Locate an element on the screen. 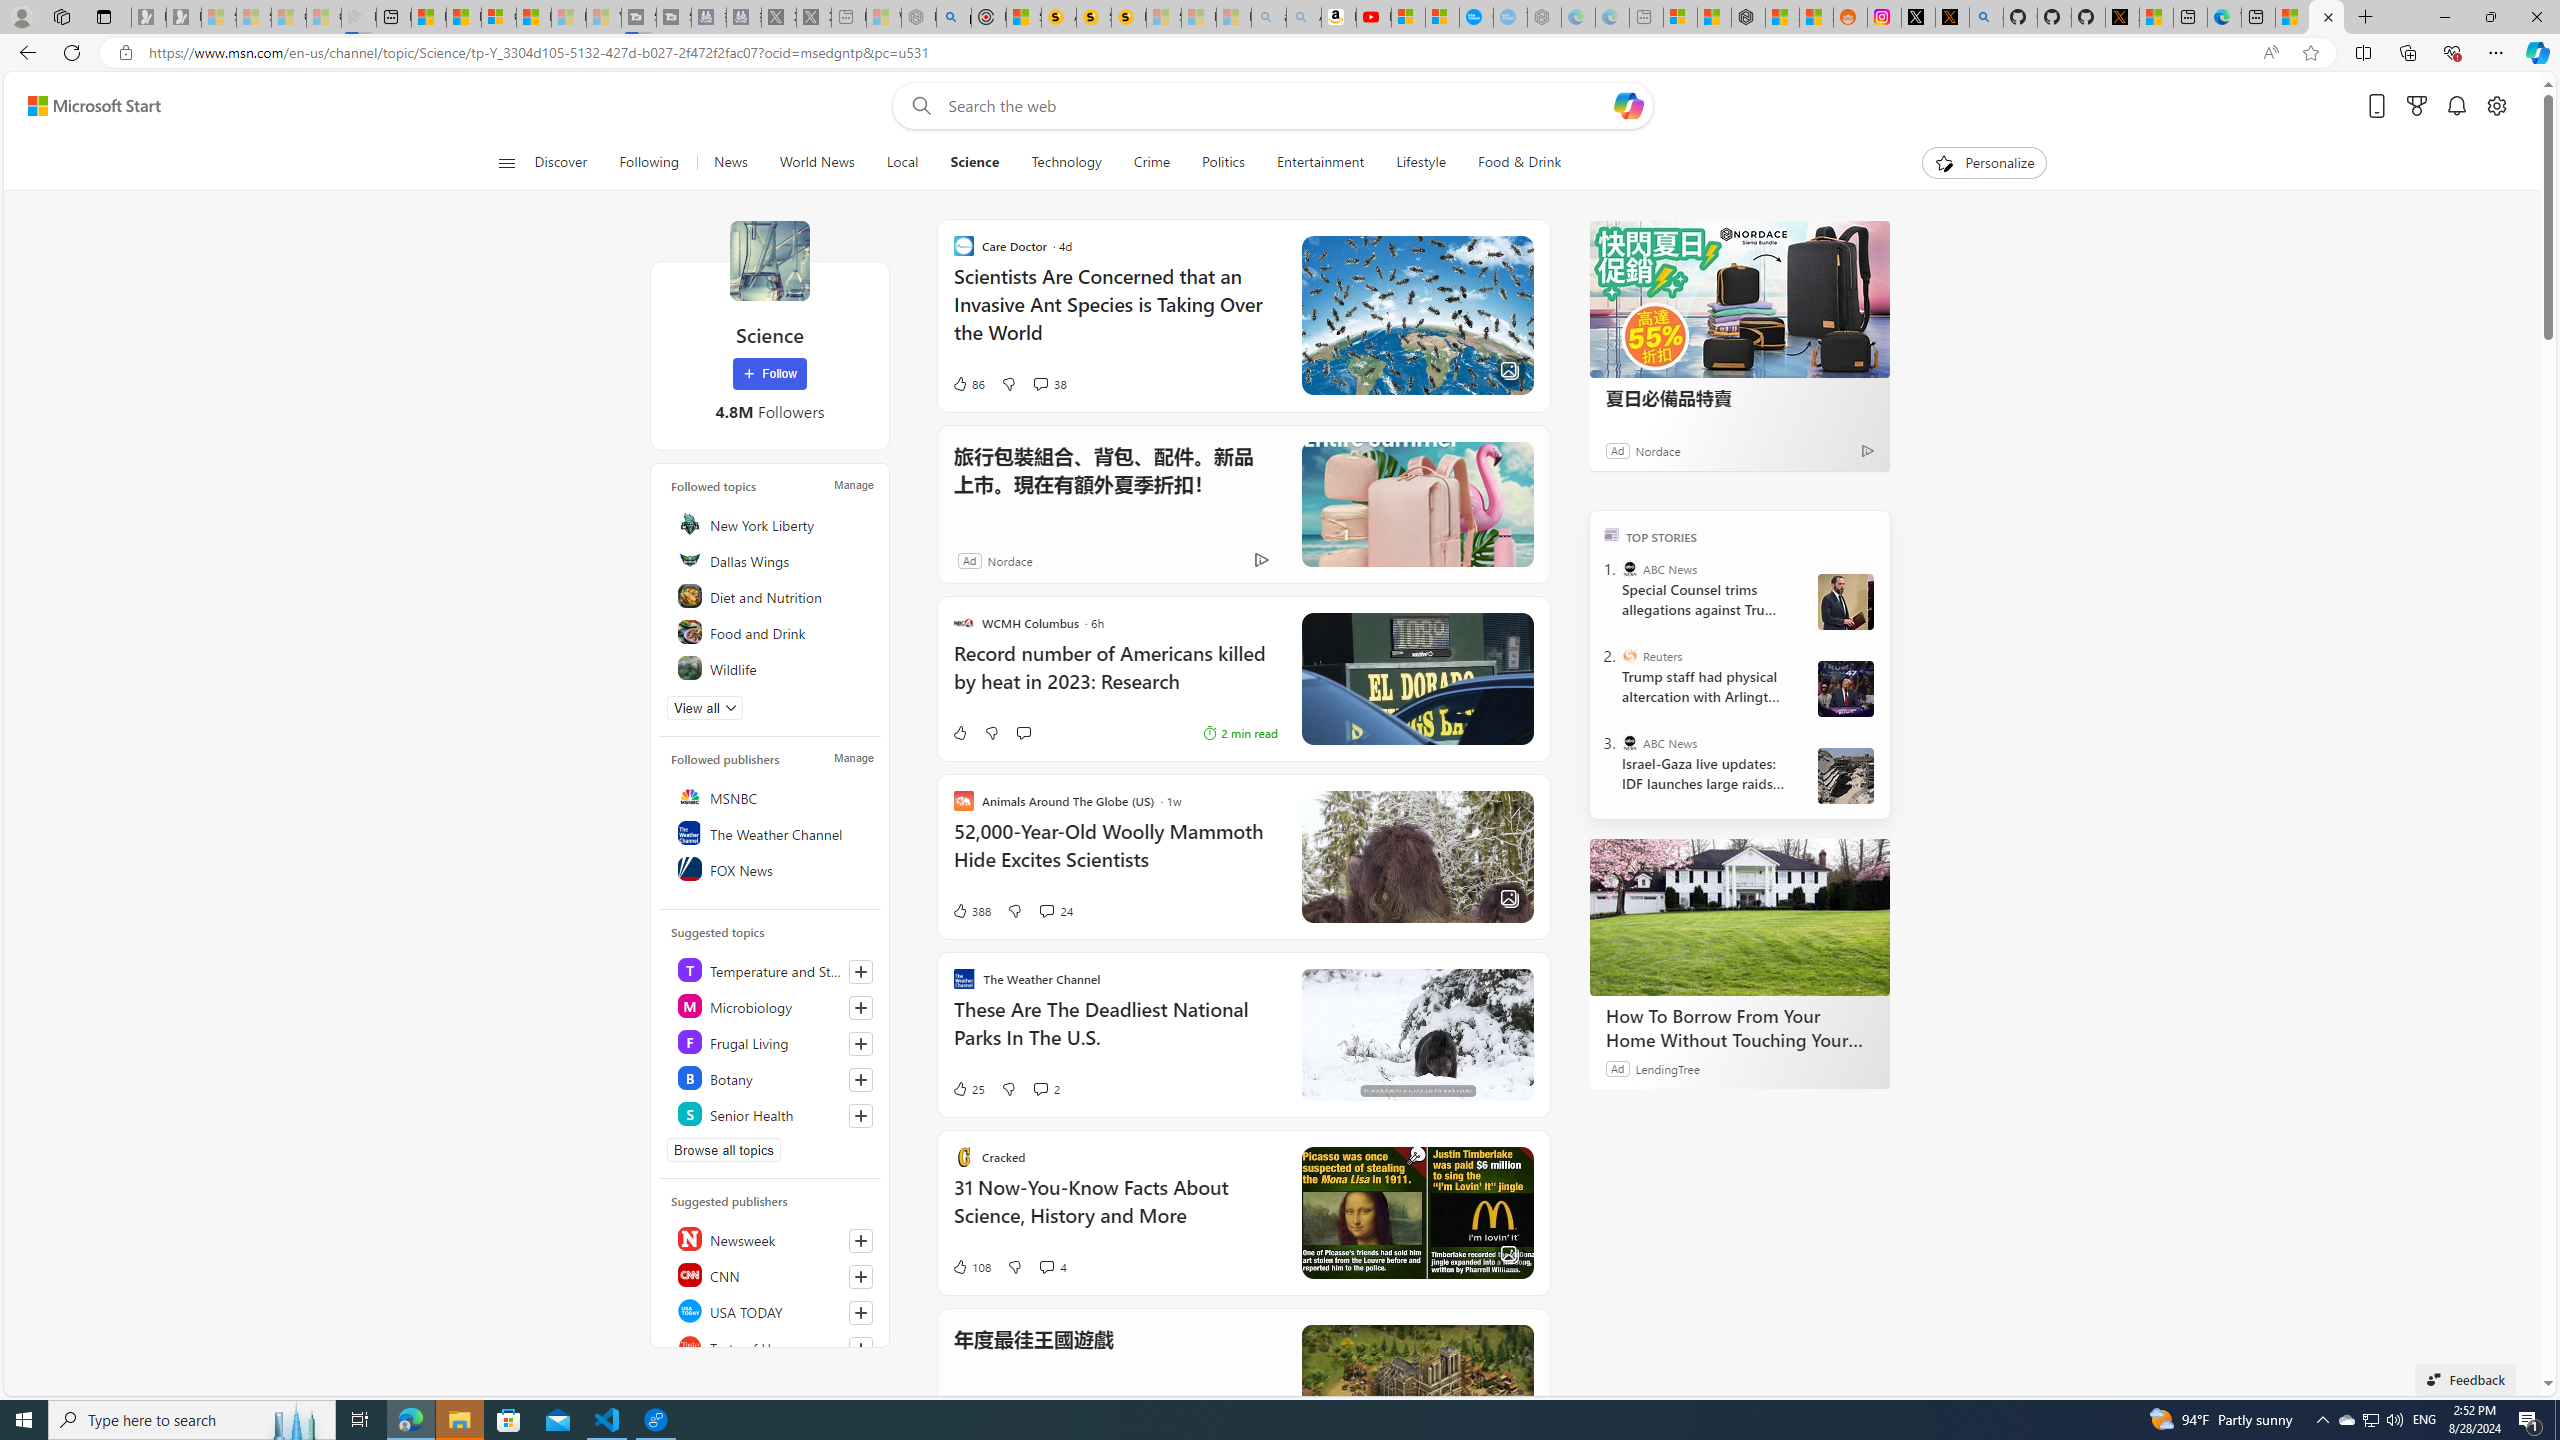 This screenshot has height=1440, width=2560. Lifestyle is located at coordinates (1420, 163).